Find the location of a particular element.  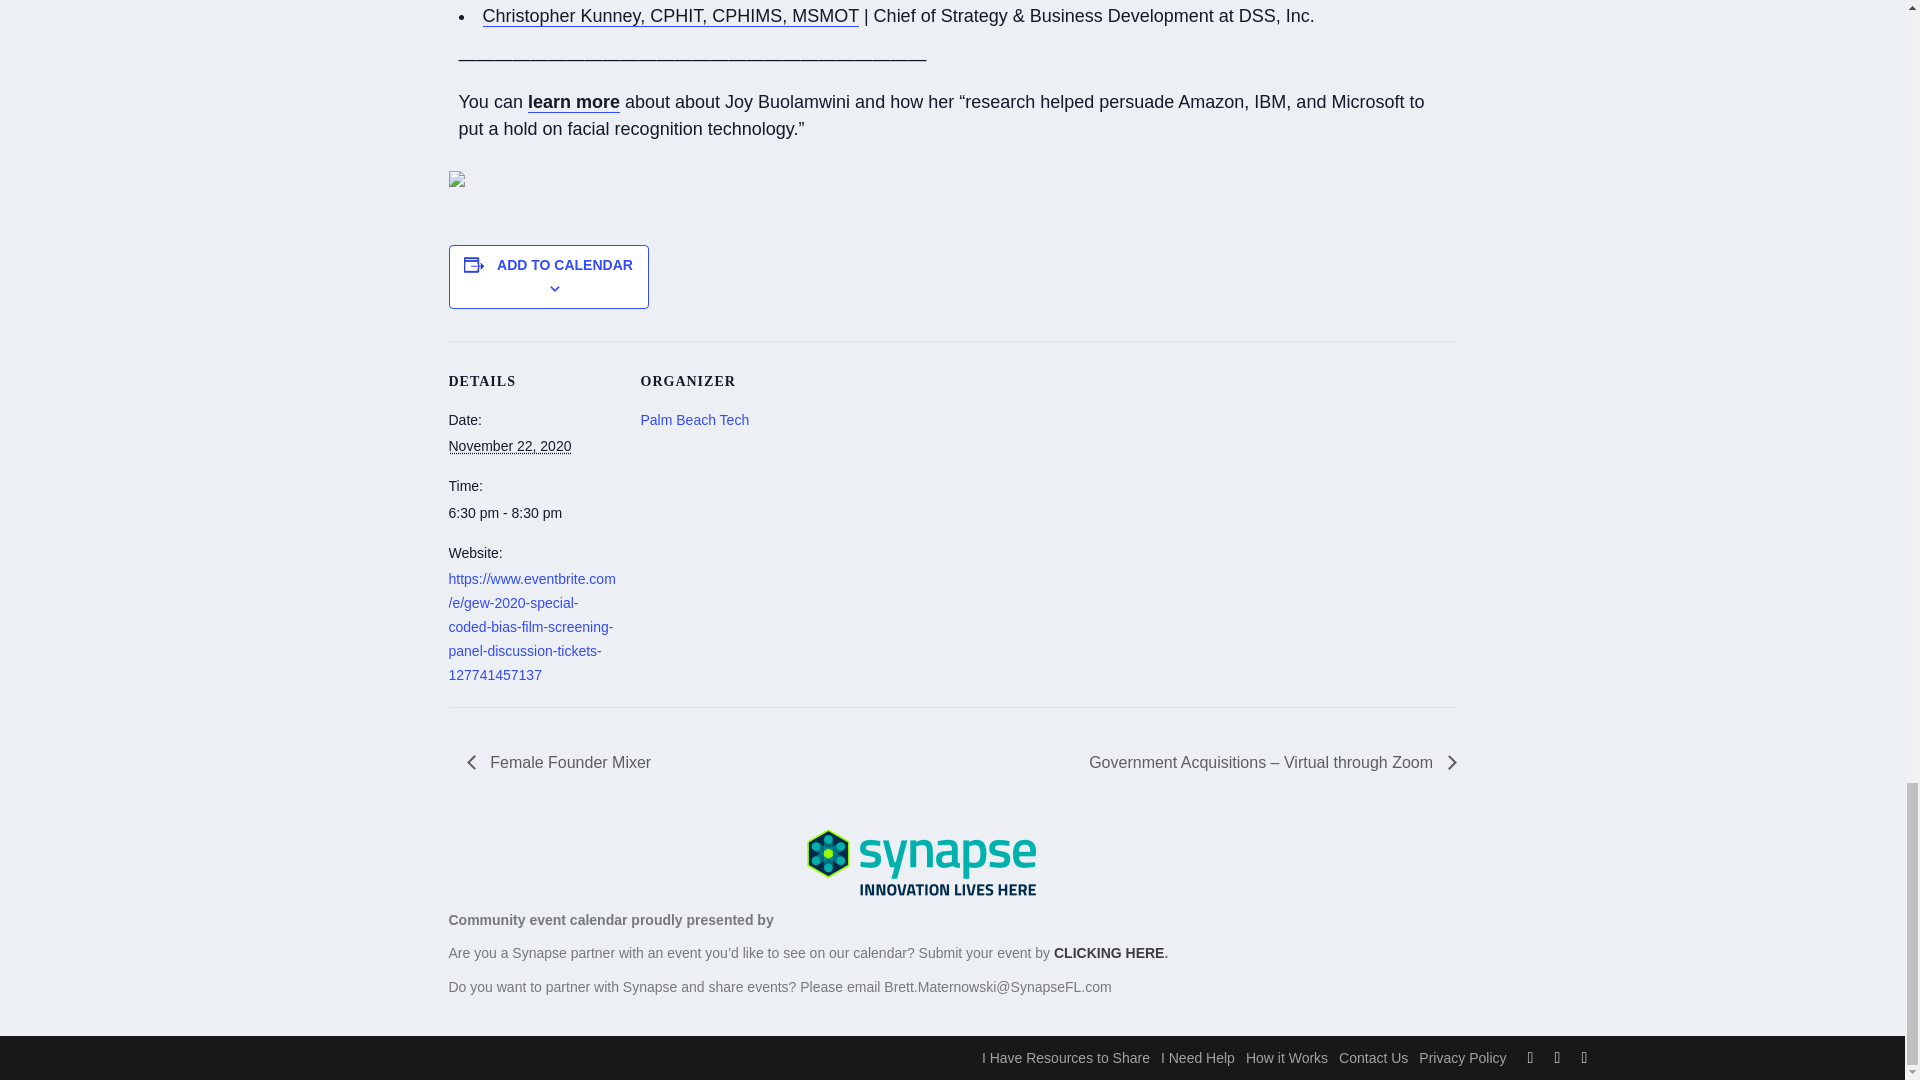

ADD TO CALENDAR is located at coordinates (565, 265).